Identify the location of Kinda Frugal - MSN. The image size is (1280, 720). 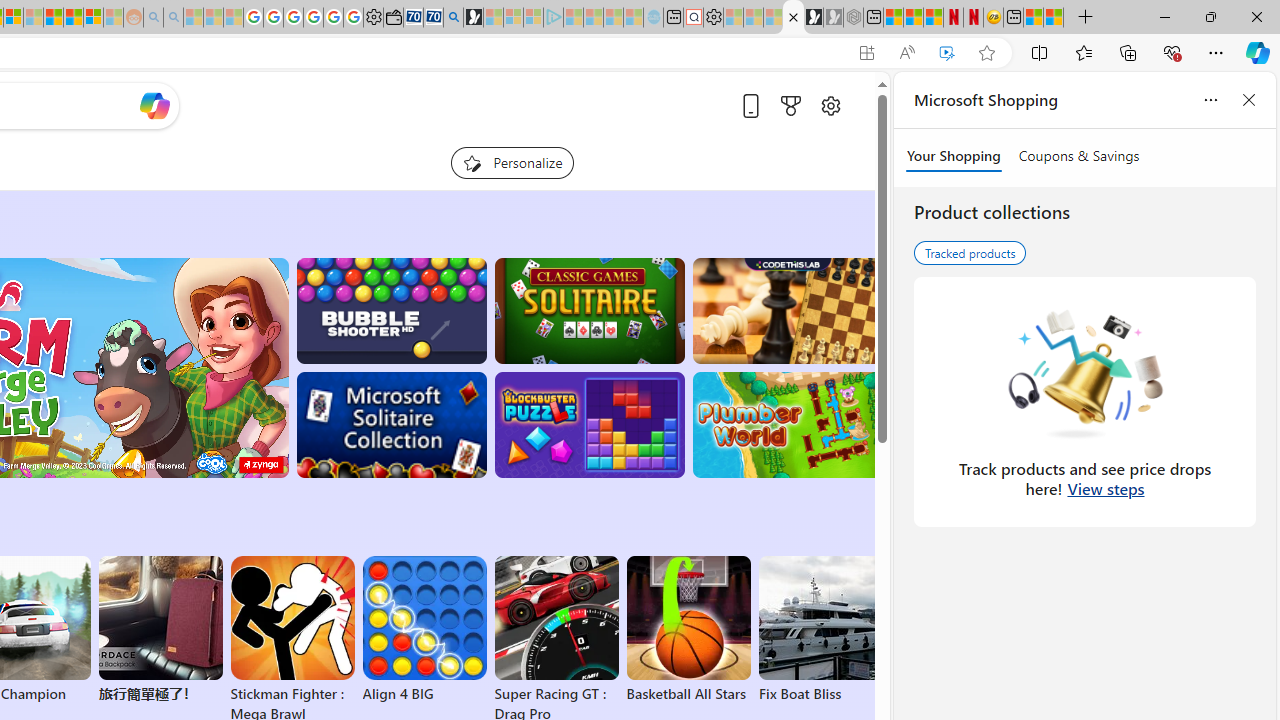
(74, 18).